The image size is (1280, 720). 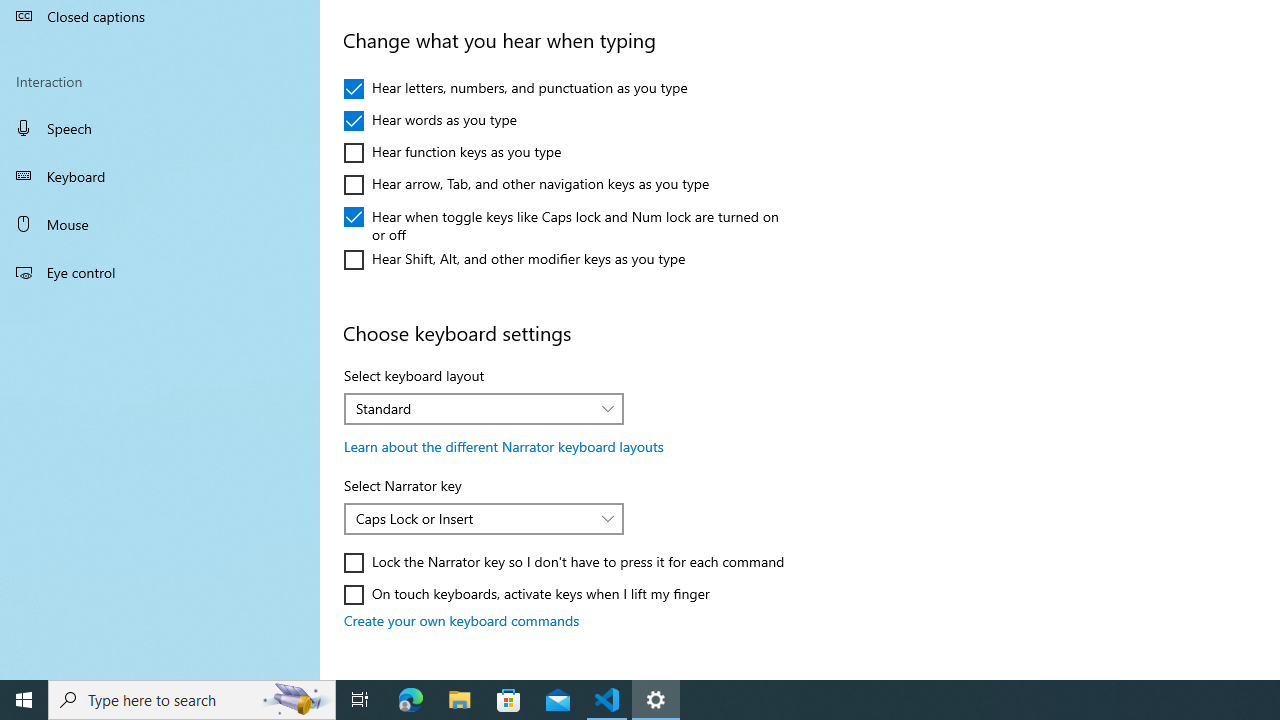 I want to click on Select keyboard layout, so click(x=484, y=408).